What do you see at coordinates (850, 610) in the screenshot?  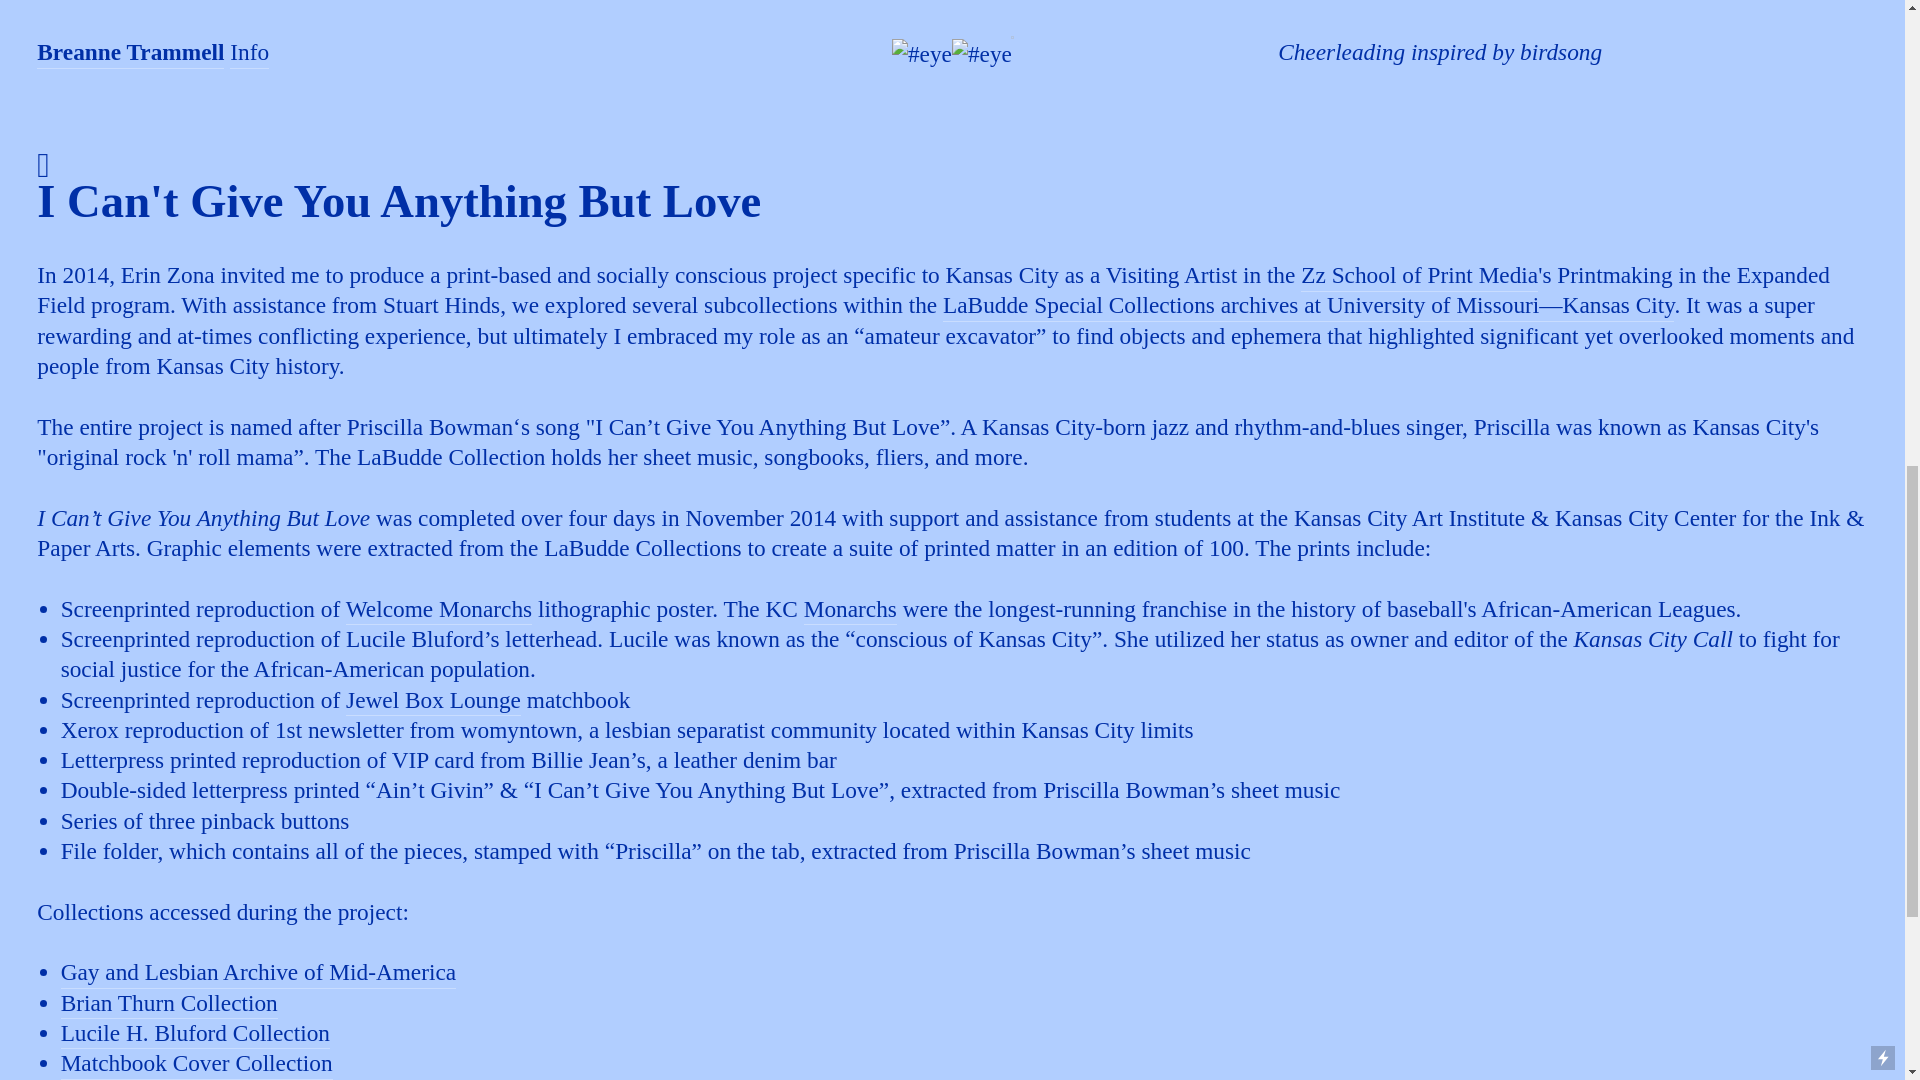 I see `Monarchs` at bounding box center [850, 610].